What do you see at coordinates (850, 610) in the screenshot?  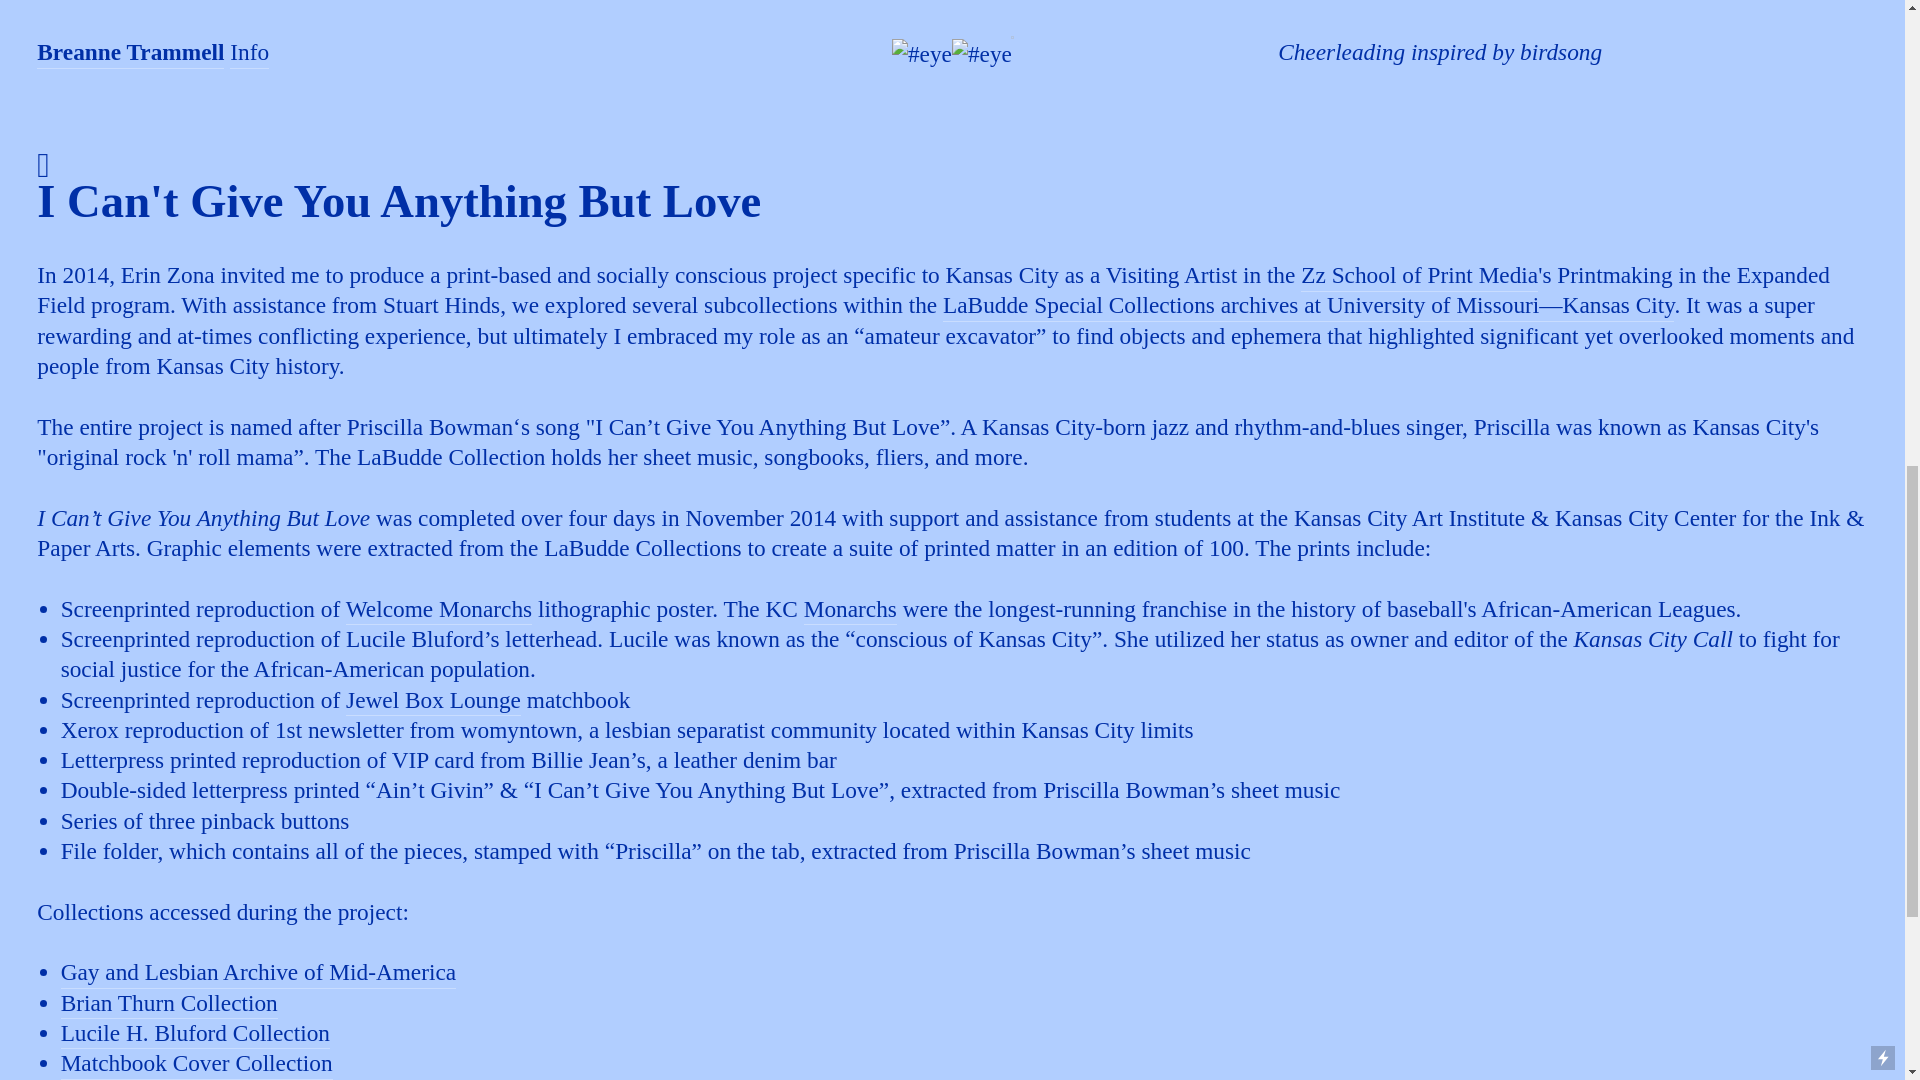 I see `Monarchs` at bounding box center [850, 610].